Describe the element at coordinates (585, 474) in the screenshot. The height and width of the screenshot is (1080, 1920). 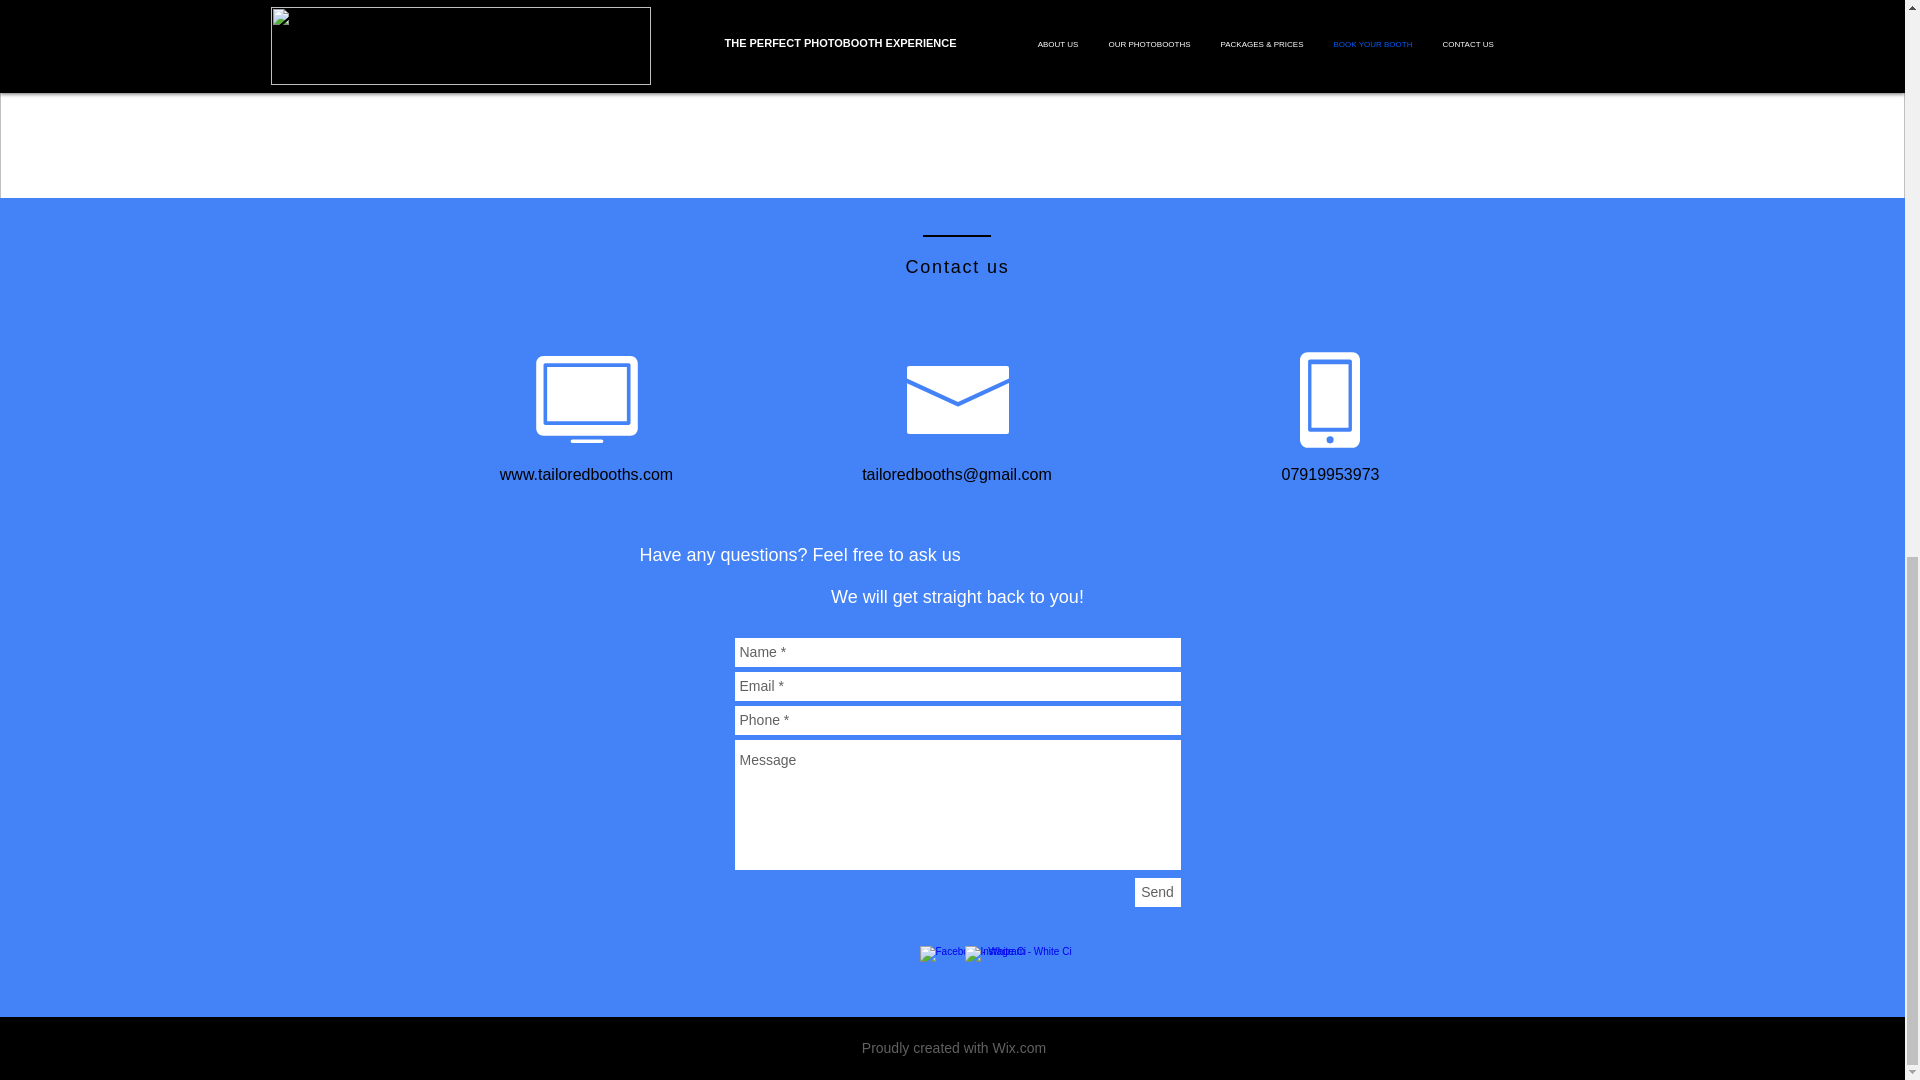
I see `www.tailoredbooths.com` at that location.